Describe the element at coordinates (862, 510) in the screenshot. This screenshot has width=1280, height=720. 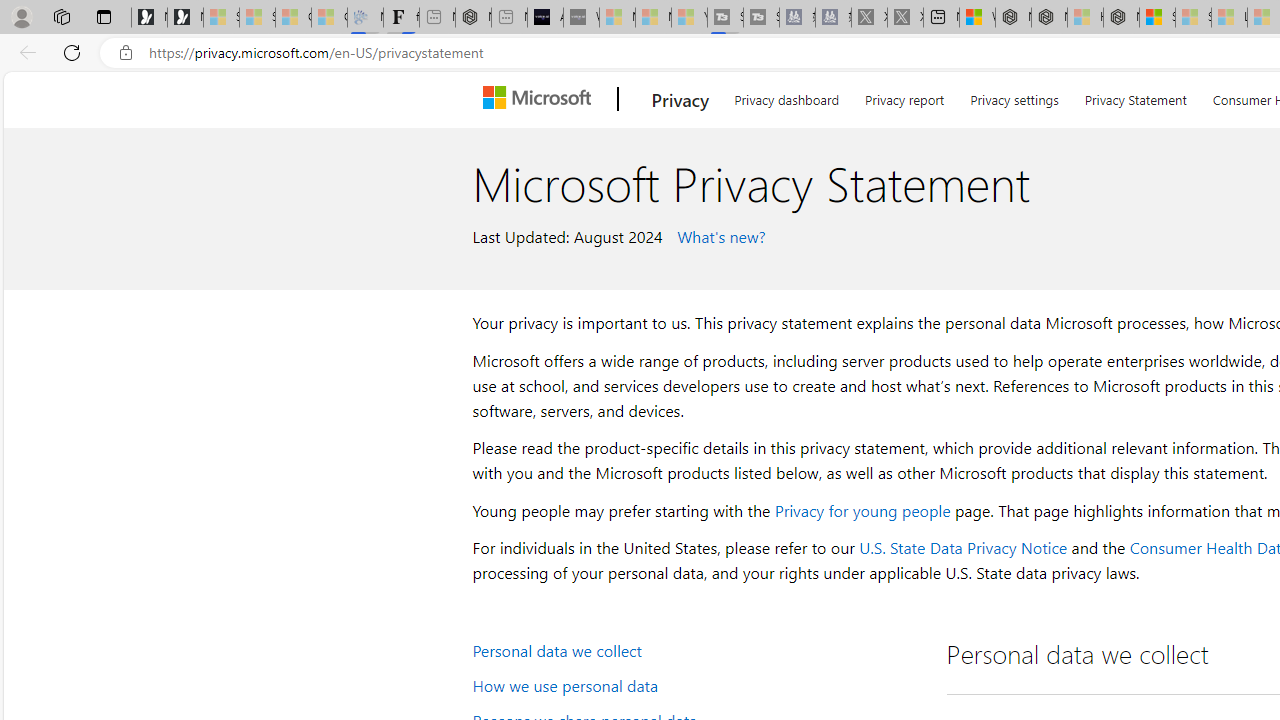
I see `Privacy for young people` at that location.